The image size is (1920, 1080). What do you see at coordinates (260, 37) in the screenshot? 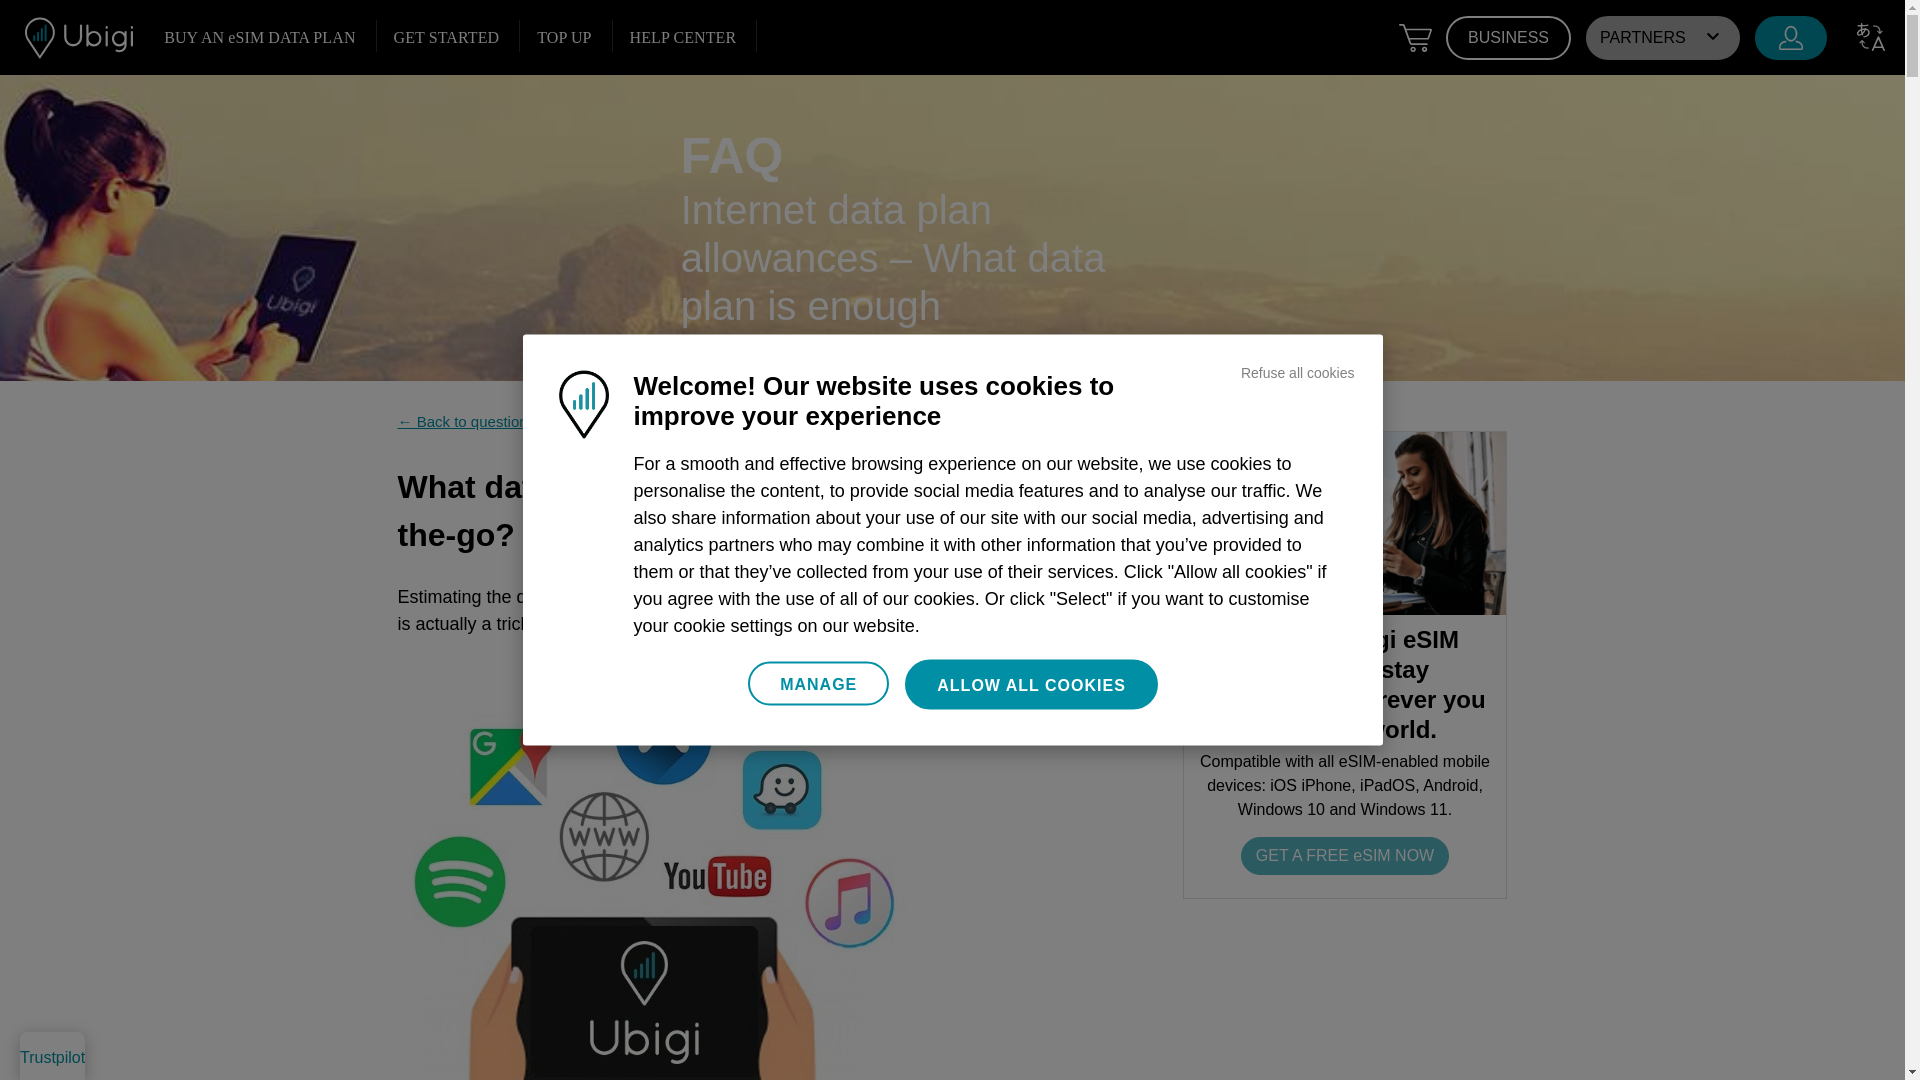
I see `BUY AN eSIM DATA PLAN` at bounding box center [260, 37].